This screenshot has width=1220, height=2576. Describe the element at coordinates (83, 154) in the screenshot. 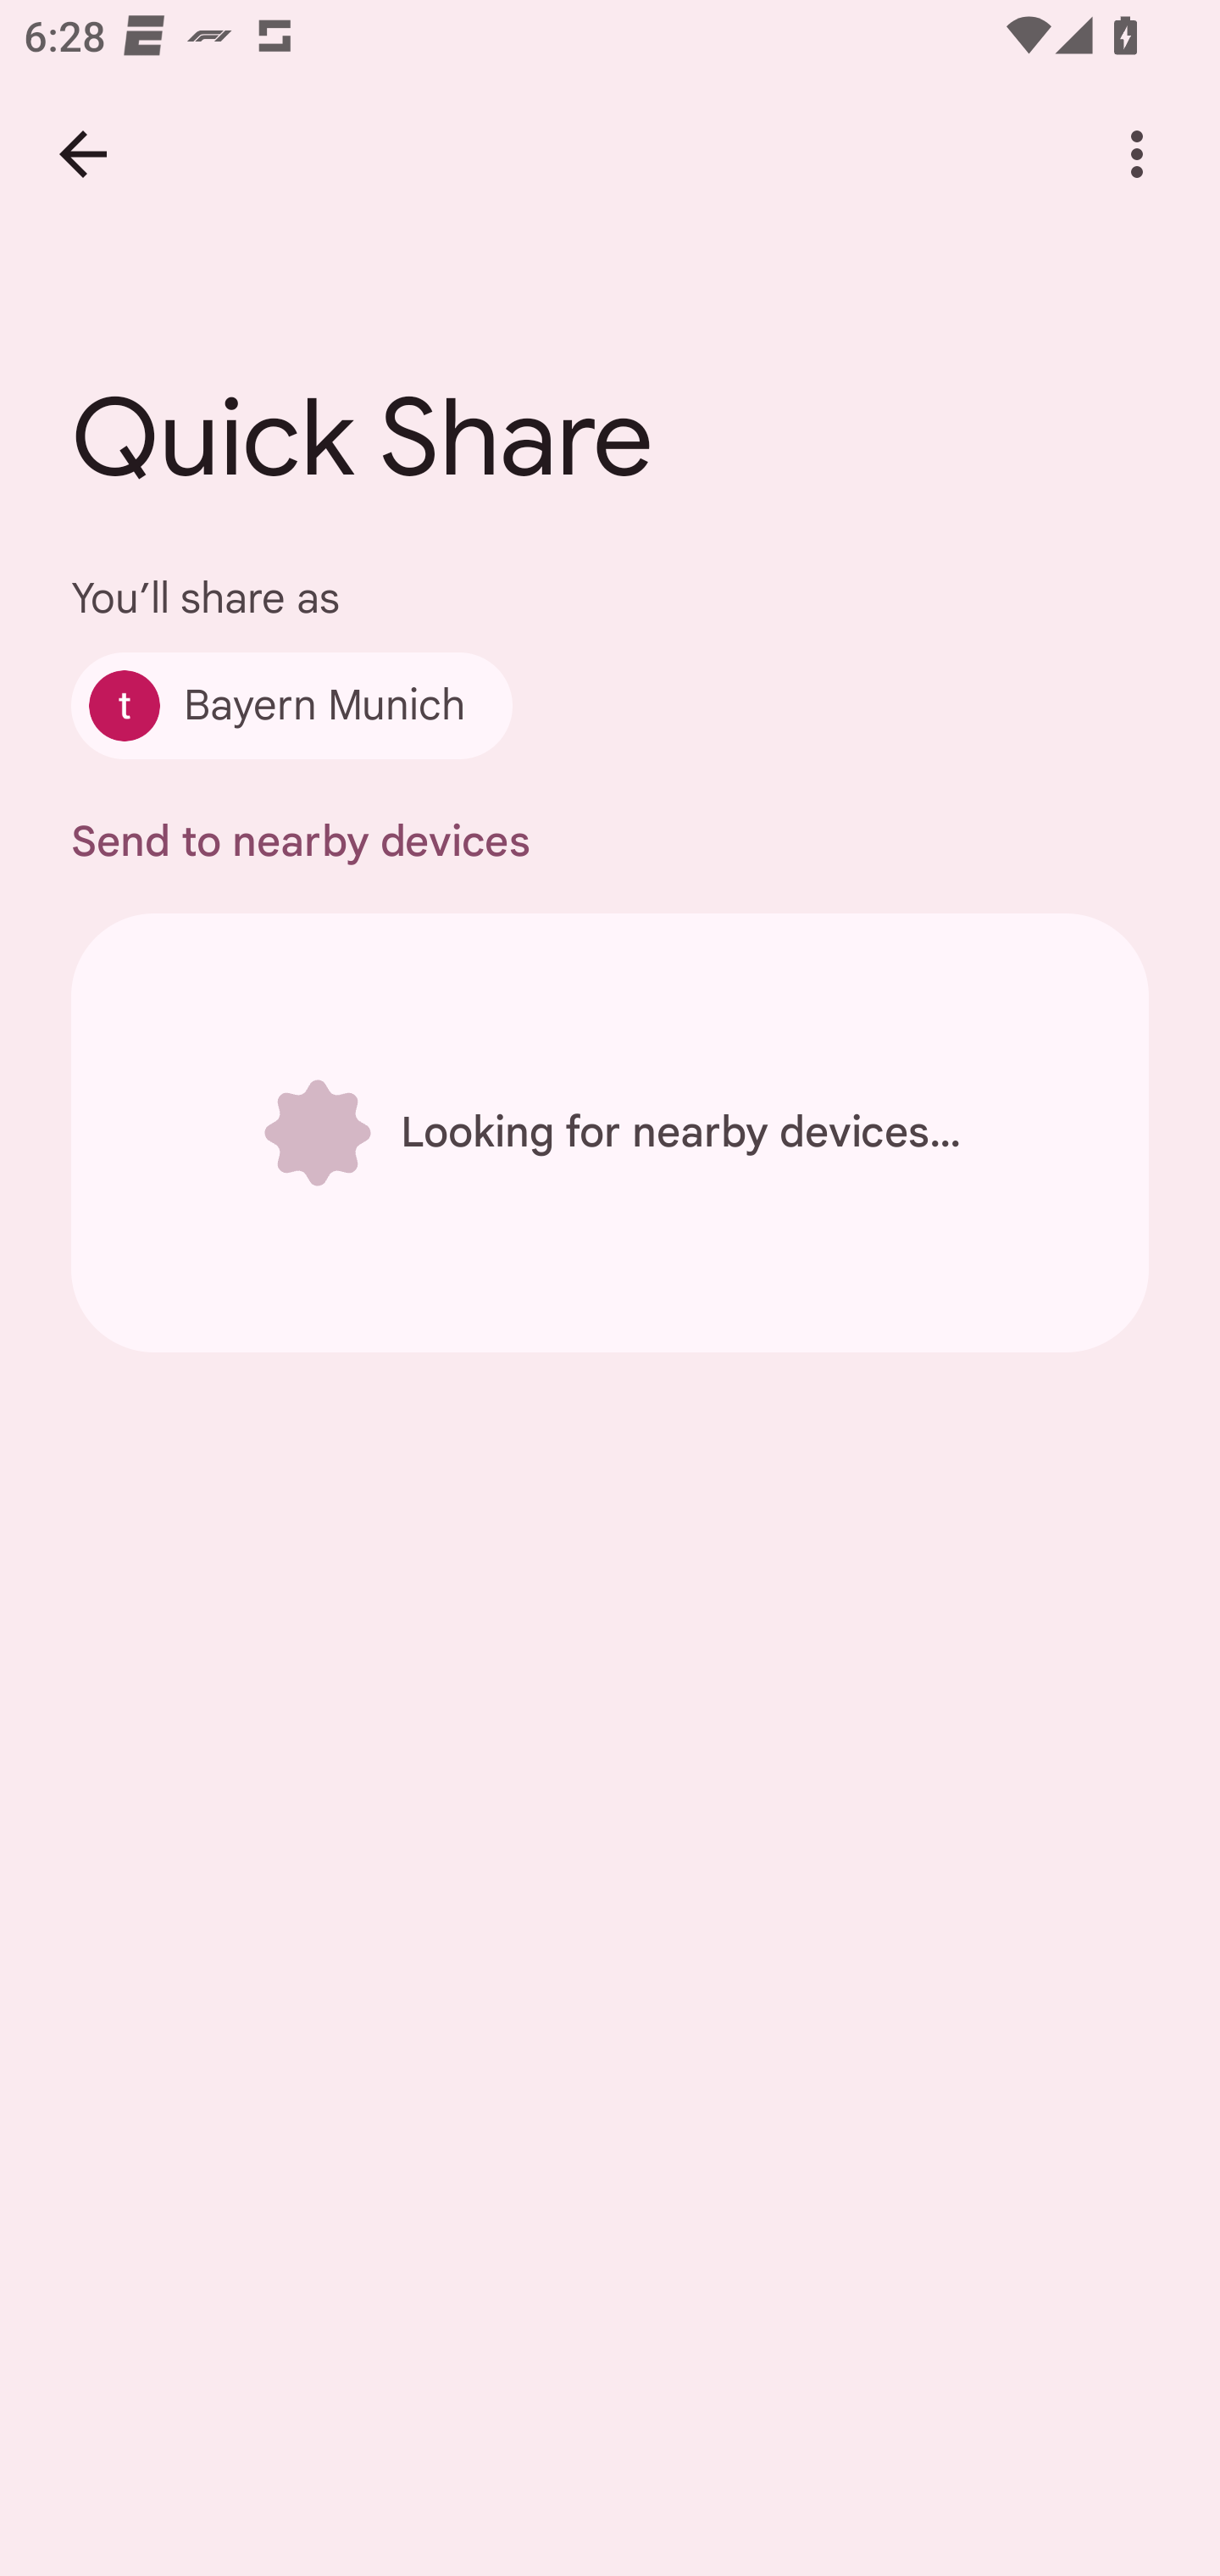

I see `Back` at that location.